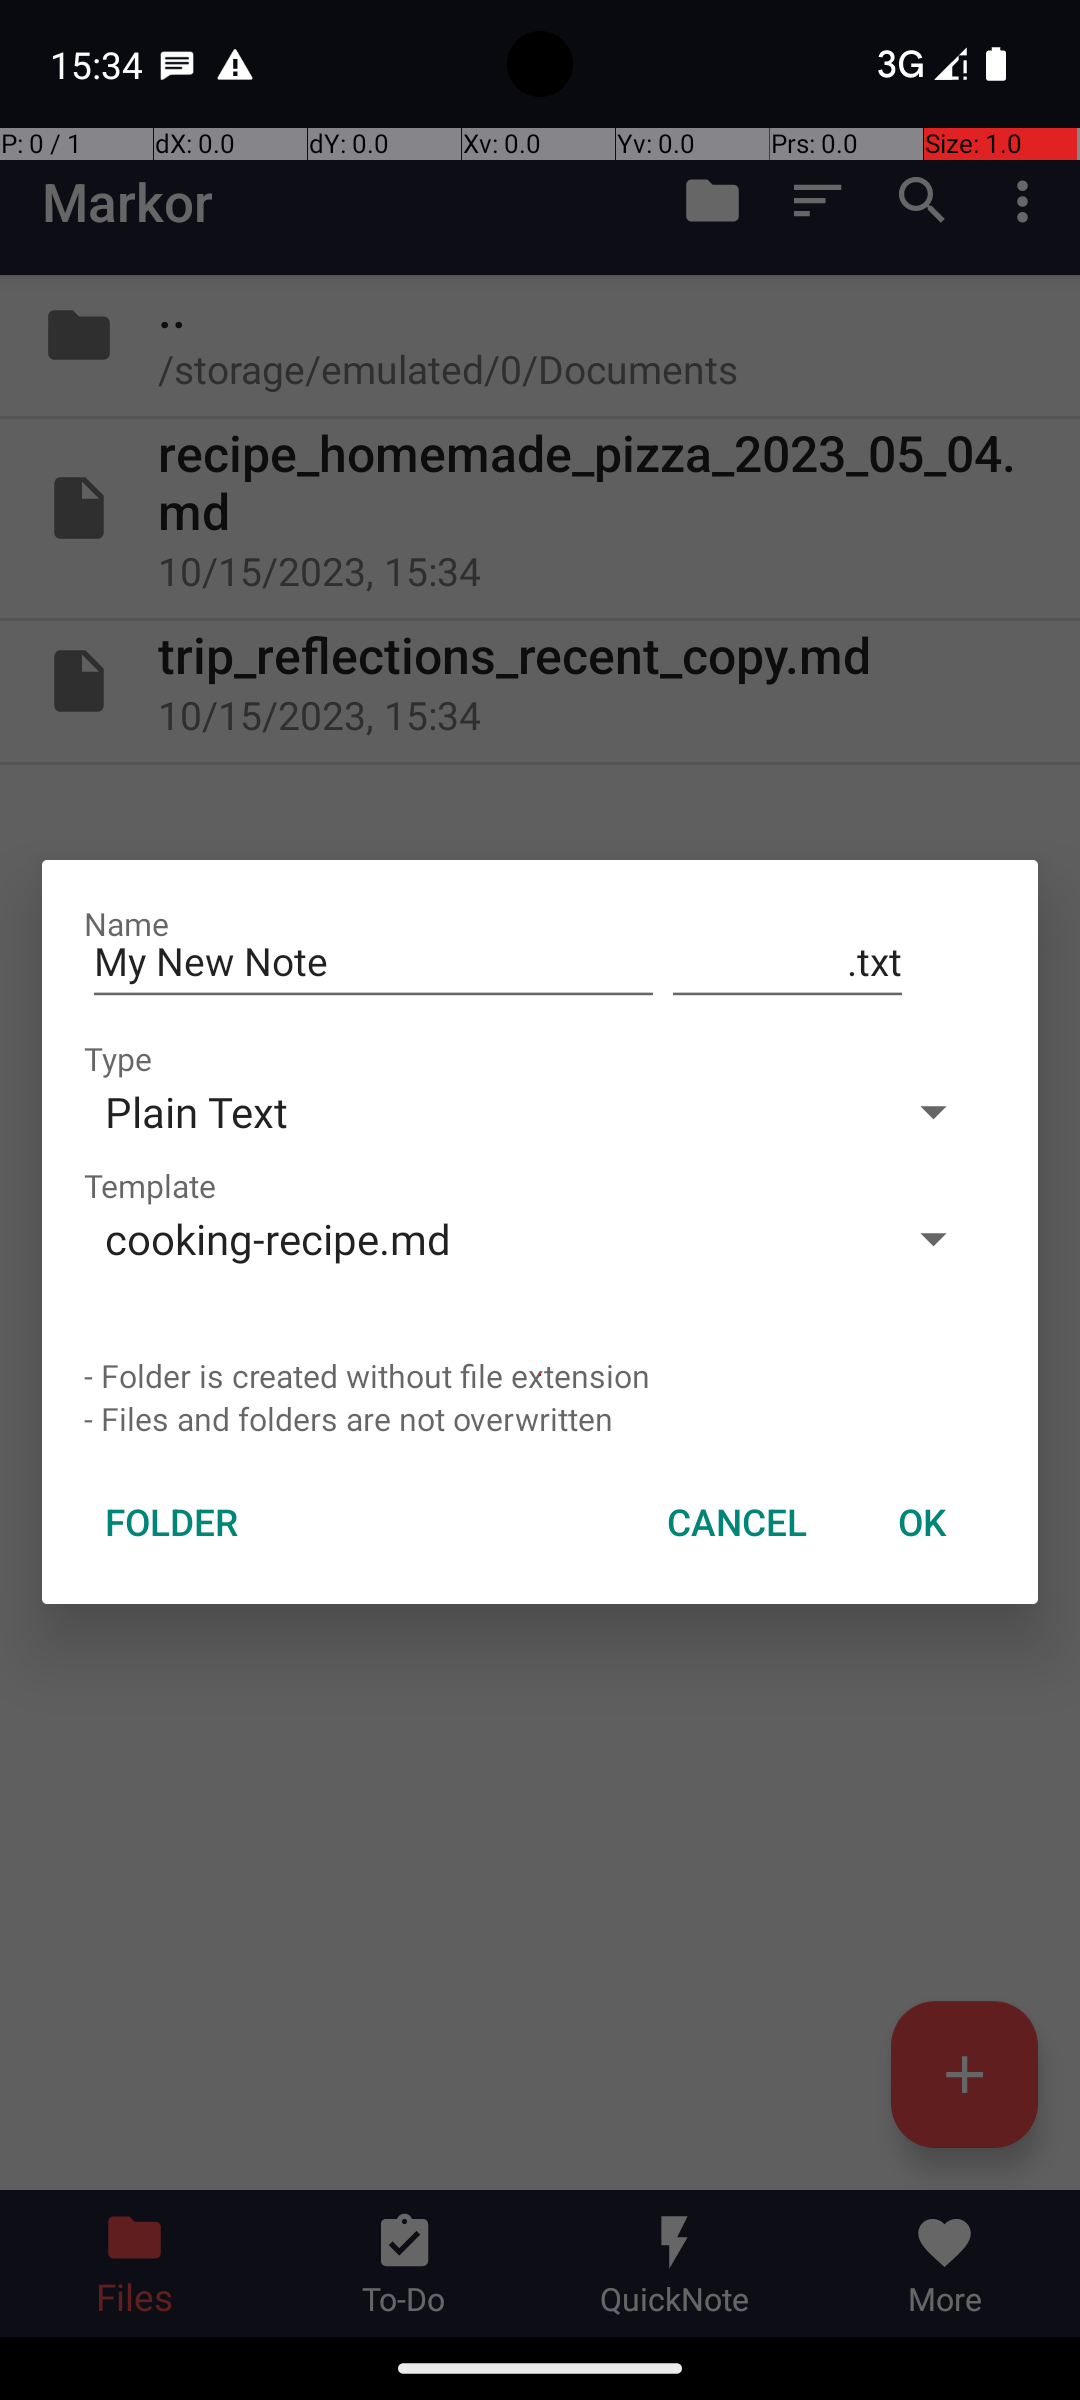  I want to click on .txt, so click(788, 962).